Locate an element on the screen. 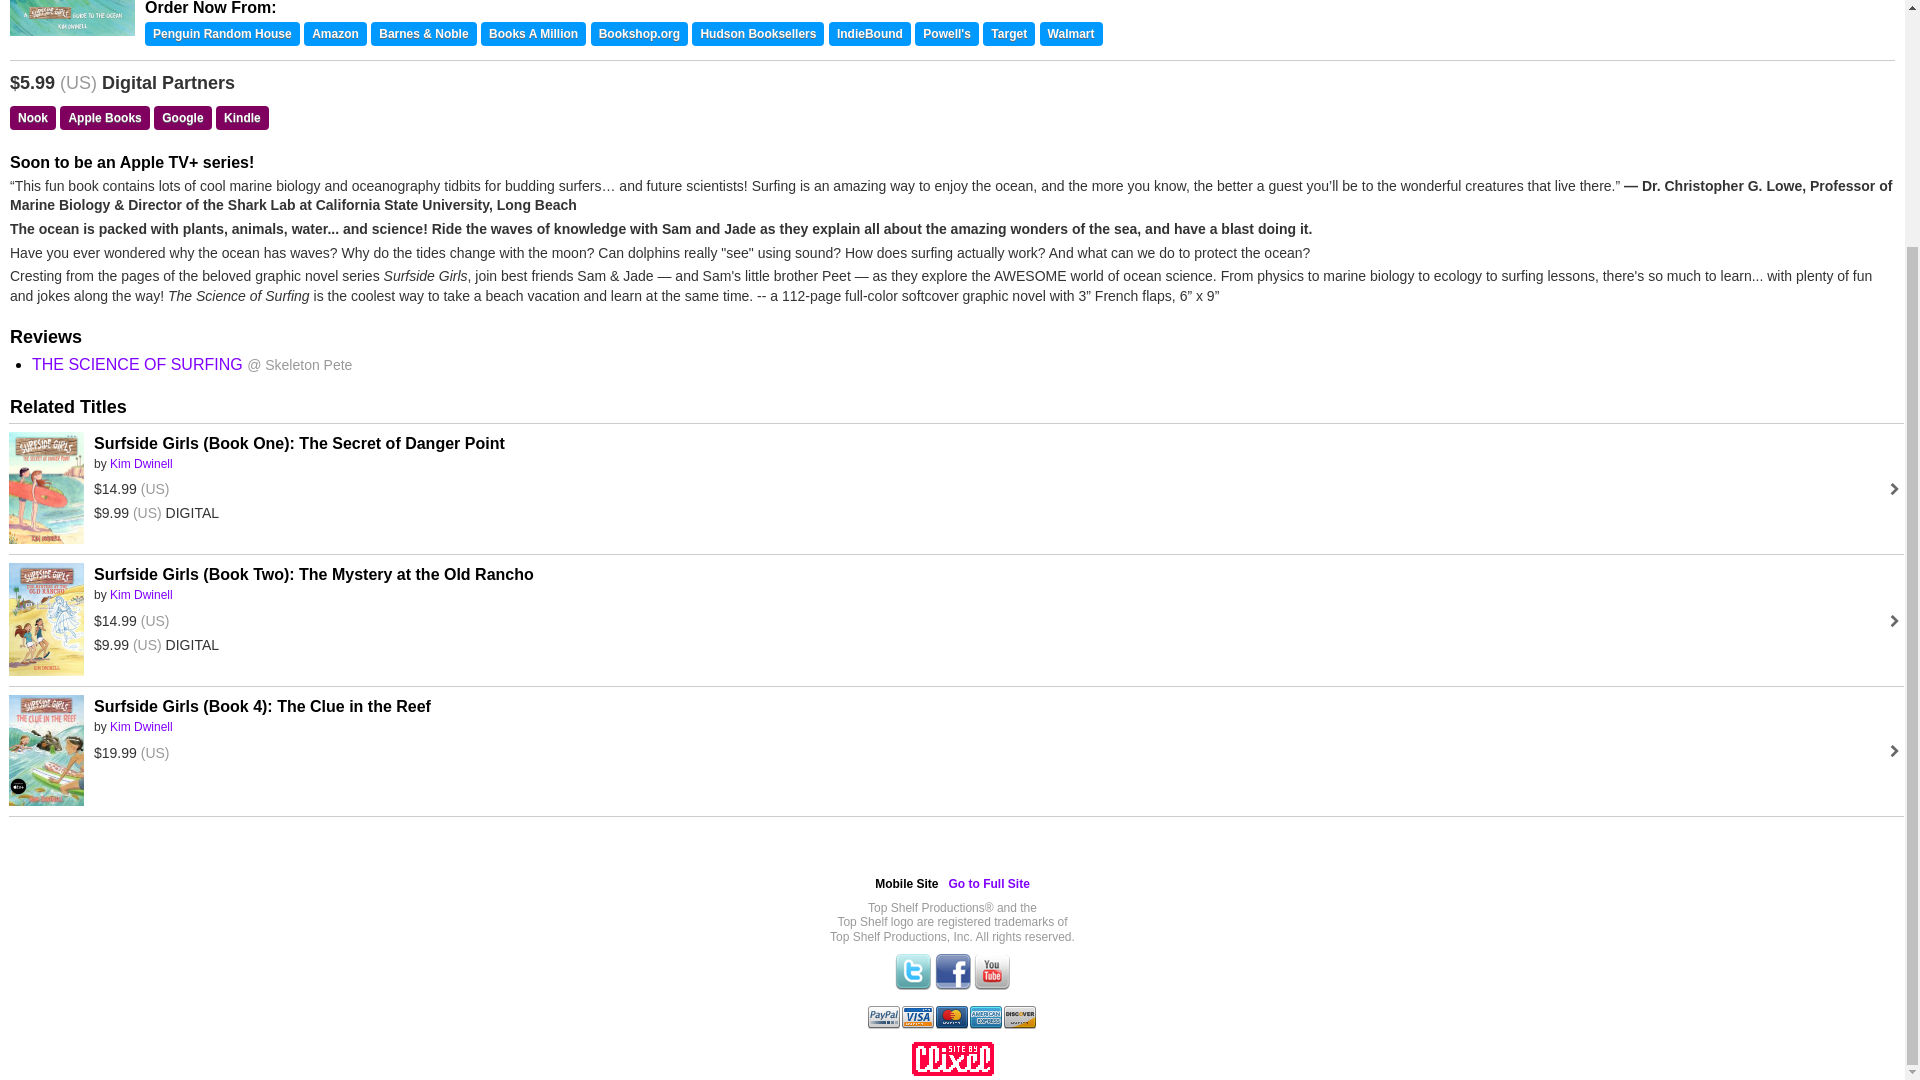 This screenshot has height=1080, width=1920. Penguin Random House is located at coordinates (222, 34).